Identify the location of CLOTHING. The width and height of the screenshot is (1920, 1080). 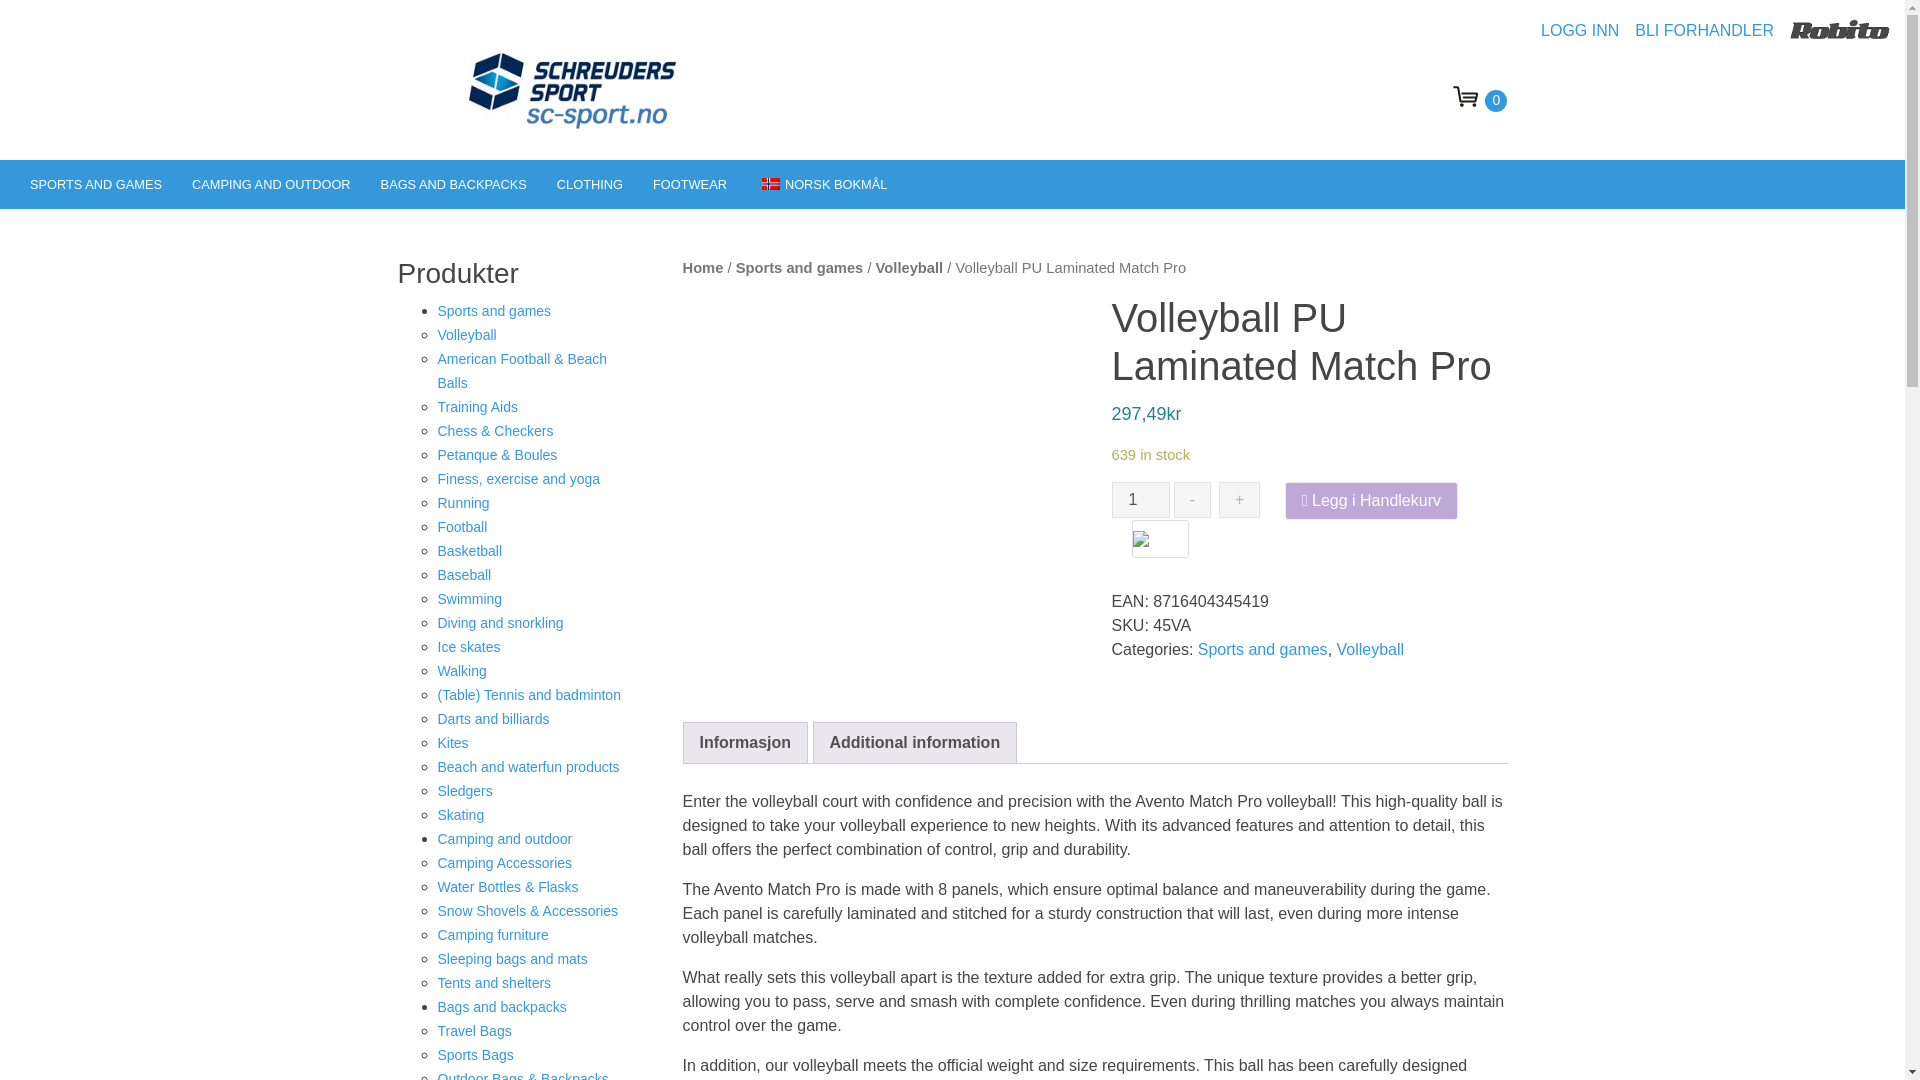
(589, 184).